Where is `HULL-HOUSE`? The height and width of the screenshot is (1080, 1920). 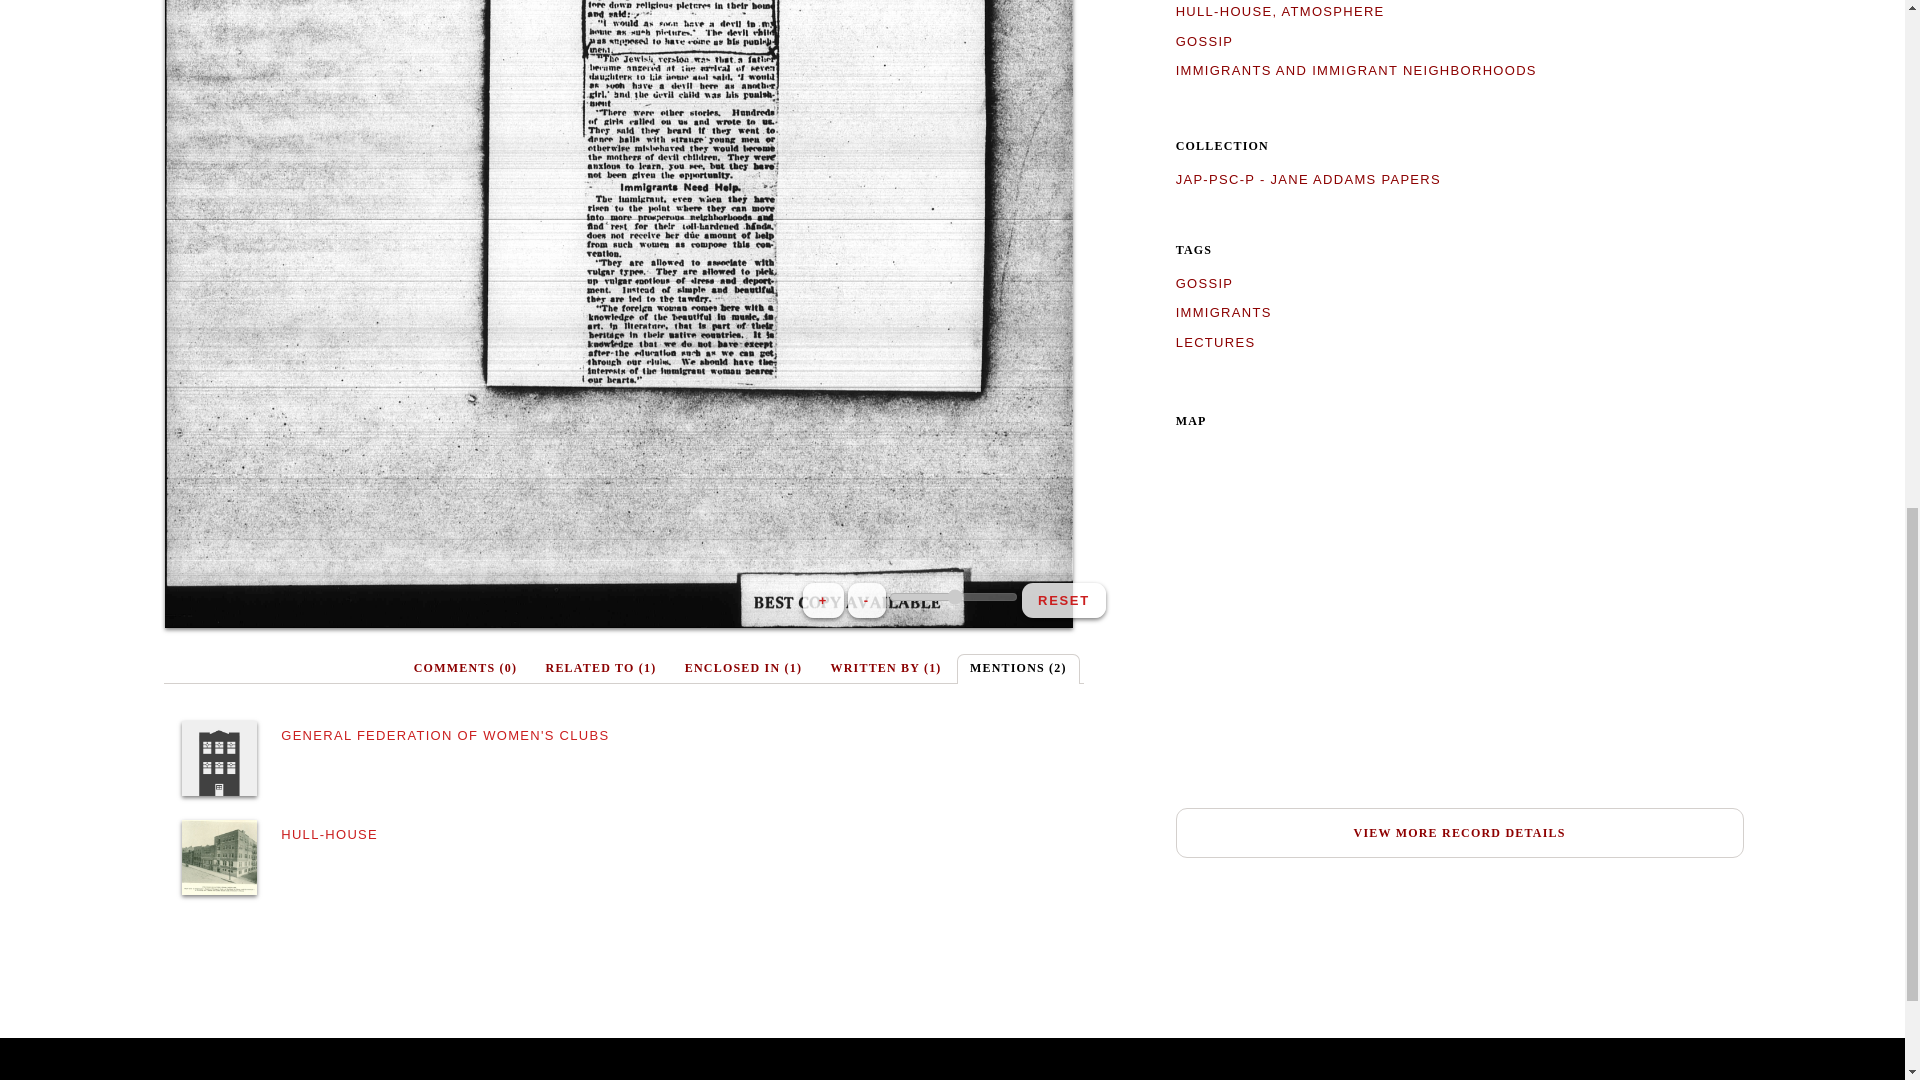 HULL-HOUSE is located at coordinates (329, 834).